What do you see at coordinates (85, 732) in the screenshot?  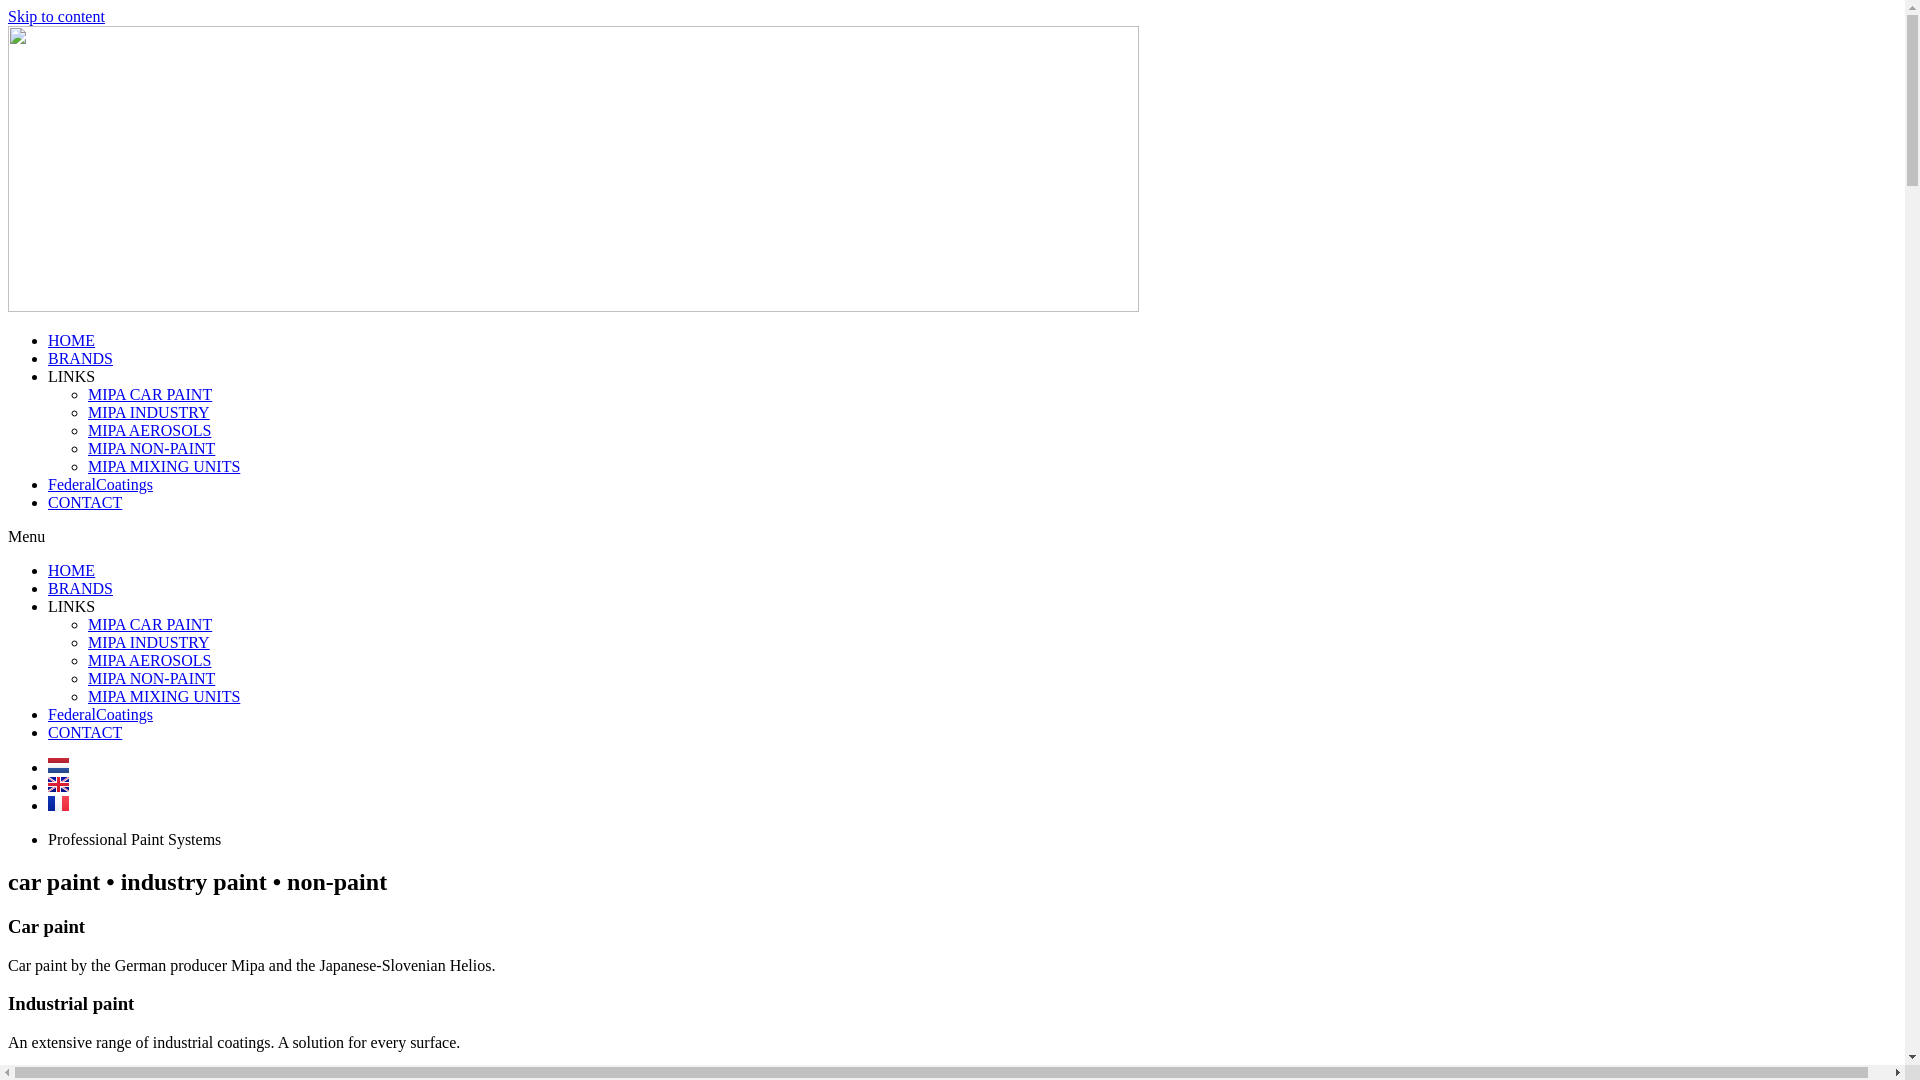 I see `CONTACT` at bounding box center [85, 732].